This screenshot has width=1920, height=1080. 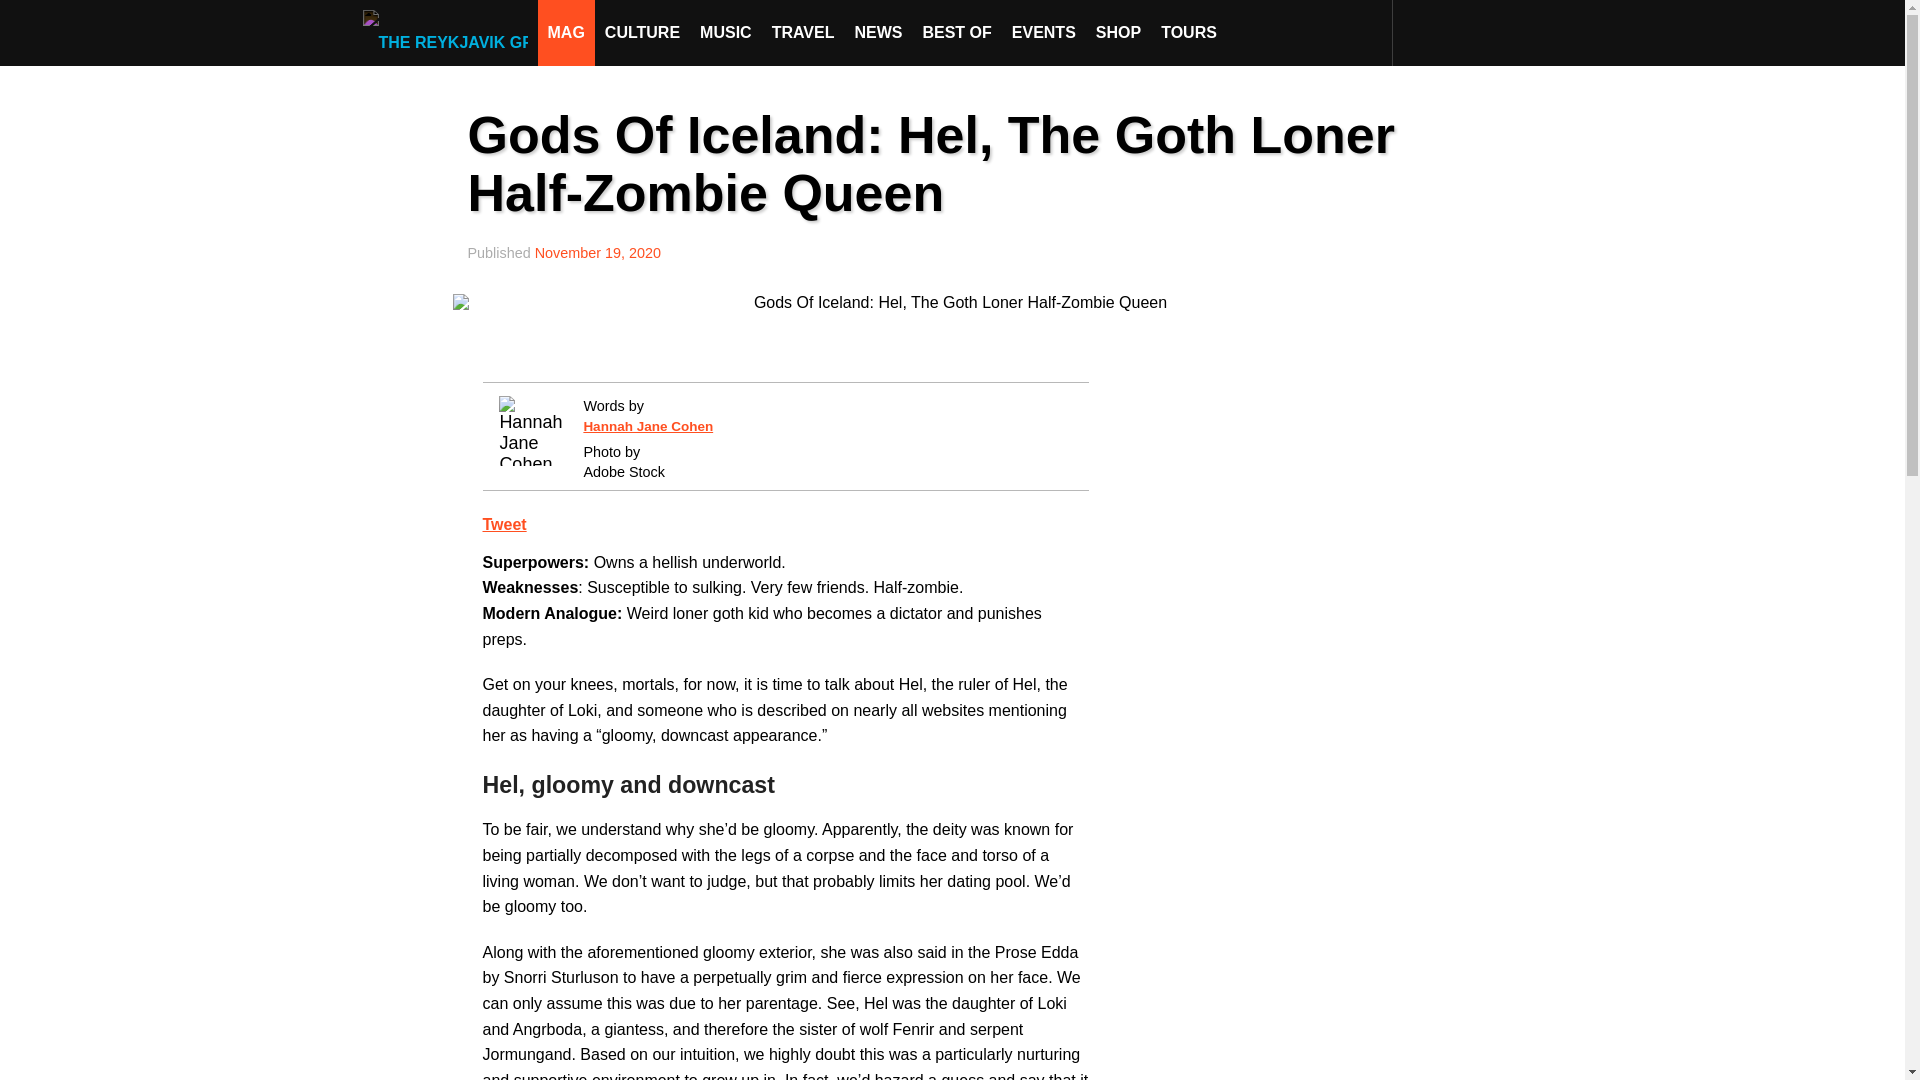 I want to click on CULTURE, so click(x=642, y=32).